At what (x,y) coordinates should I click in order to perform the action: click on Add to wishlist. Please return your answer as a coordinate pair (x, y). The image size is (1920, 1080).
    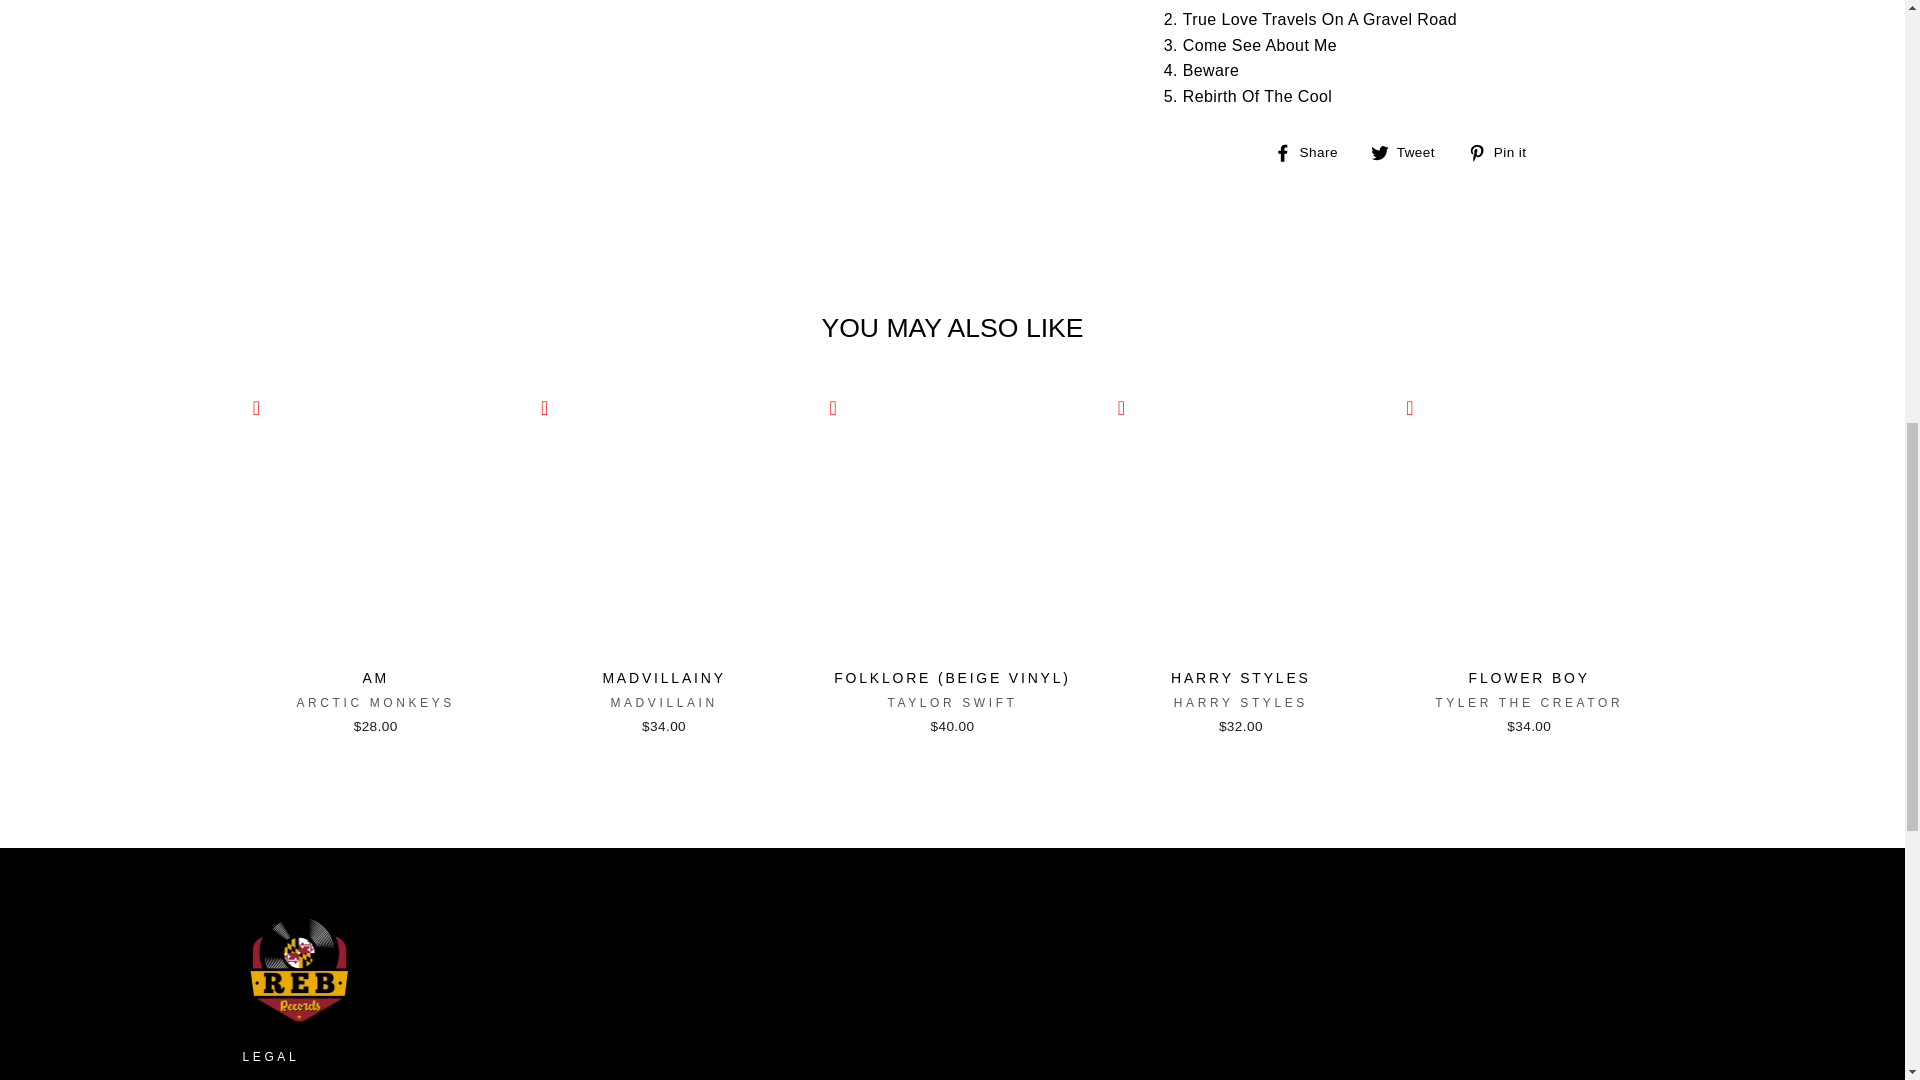
    Looking at the image, I should click on (256, 408).